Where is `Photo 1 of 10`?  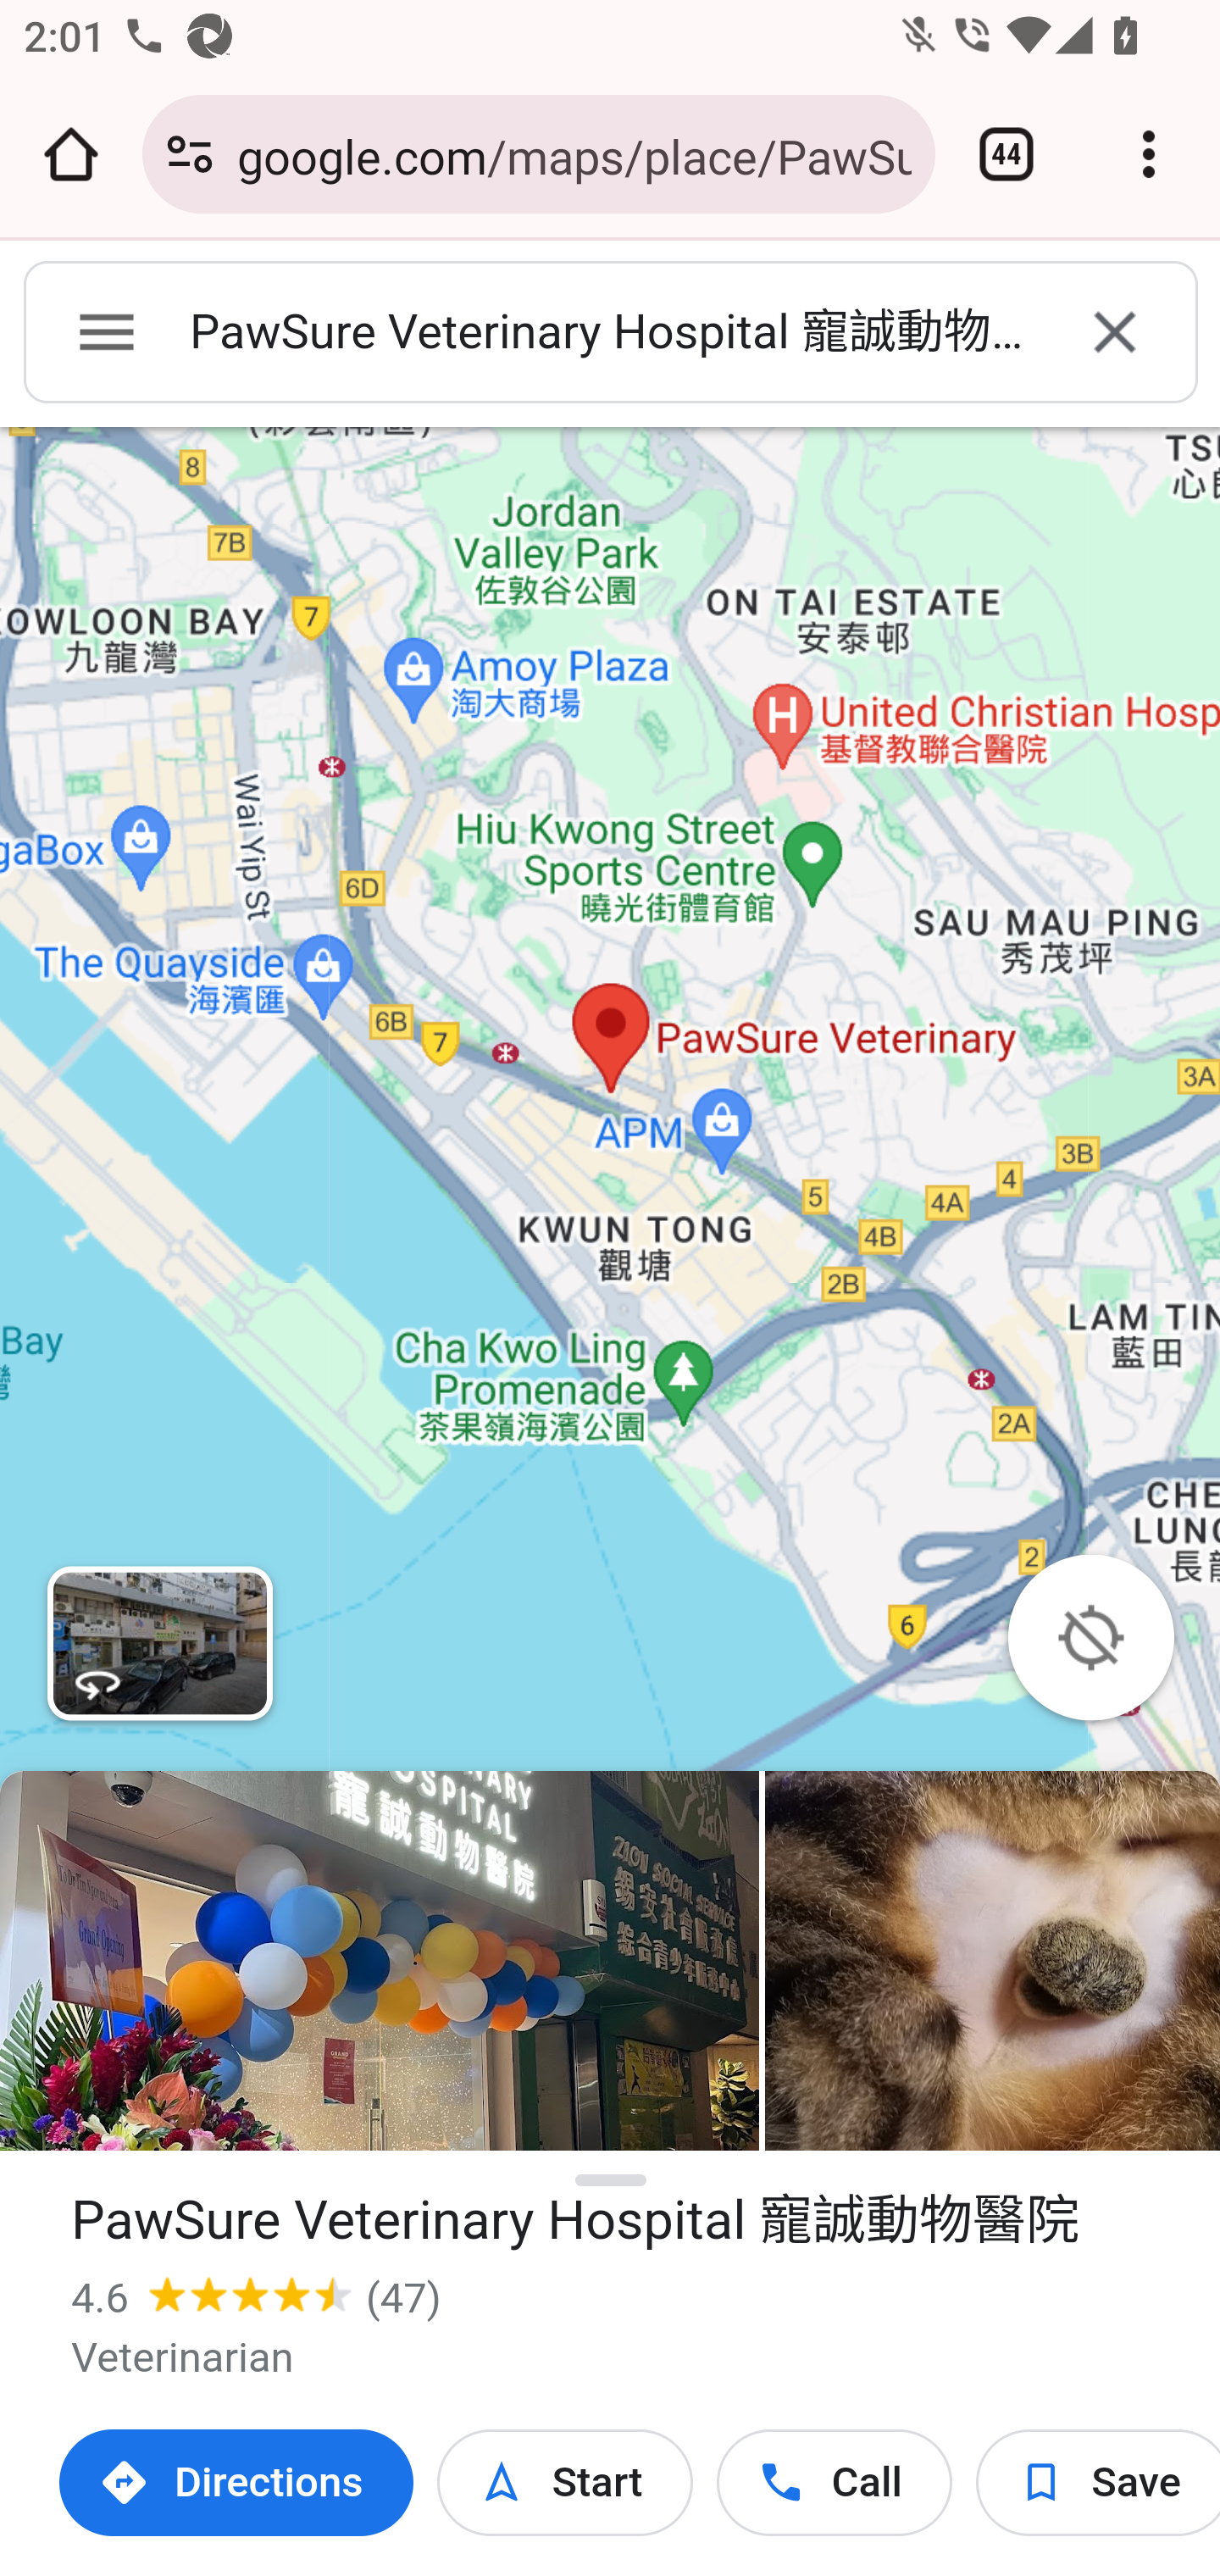
Photo 1 of 10 is located at coordinates (380, 1961).